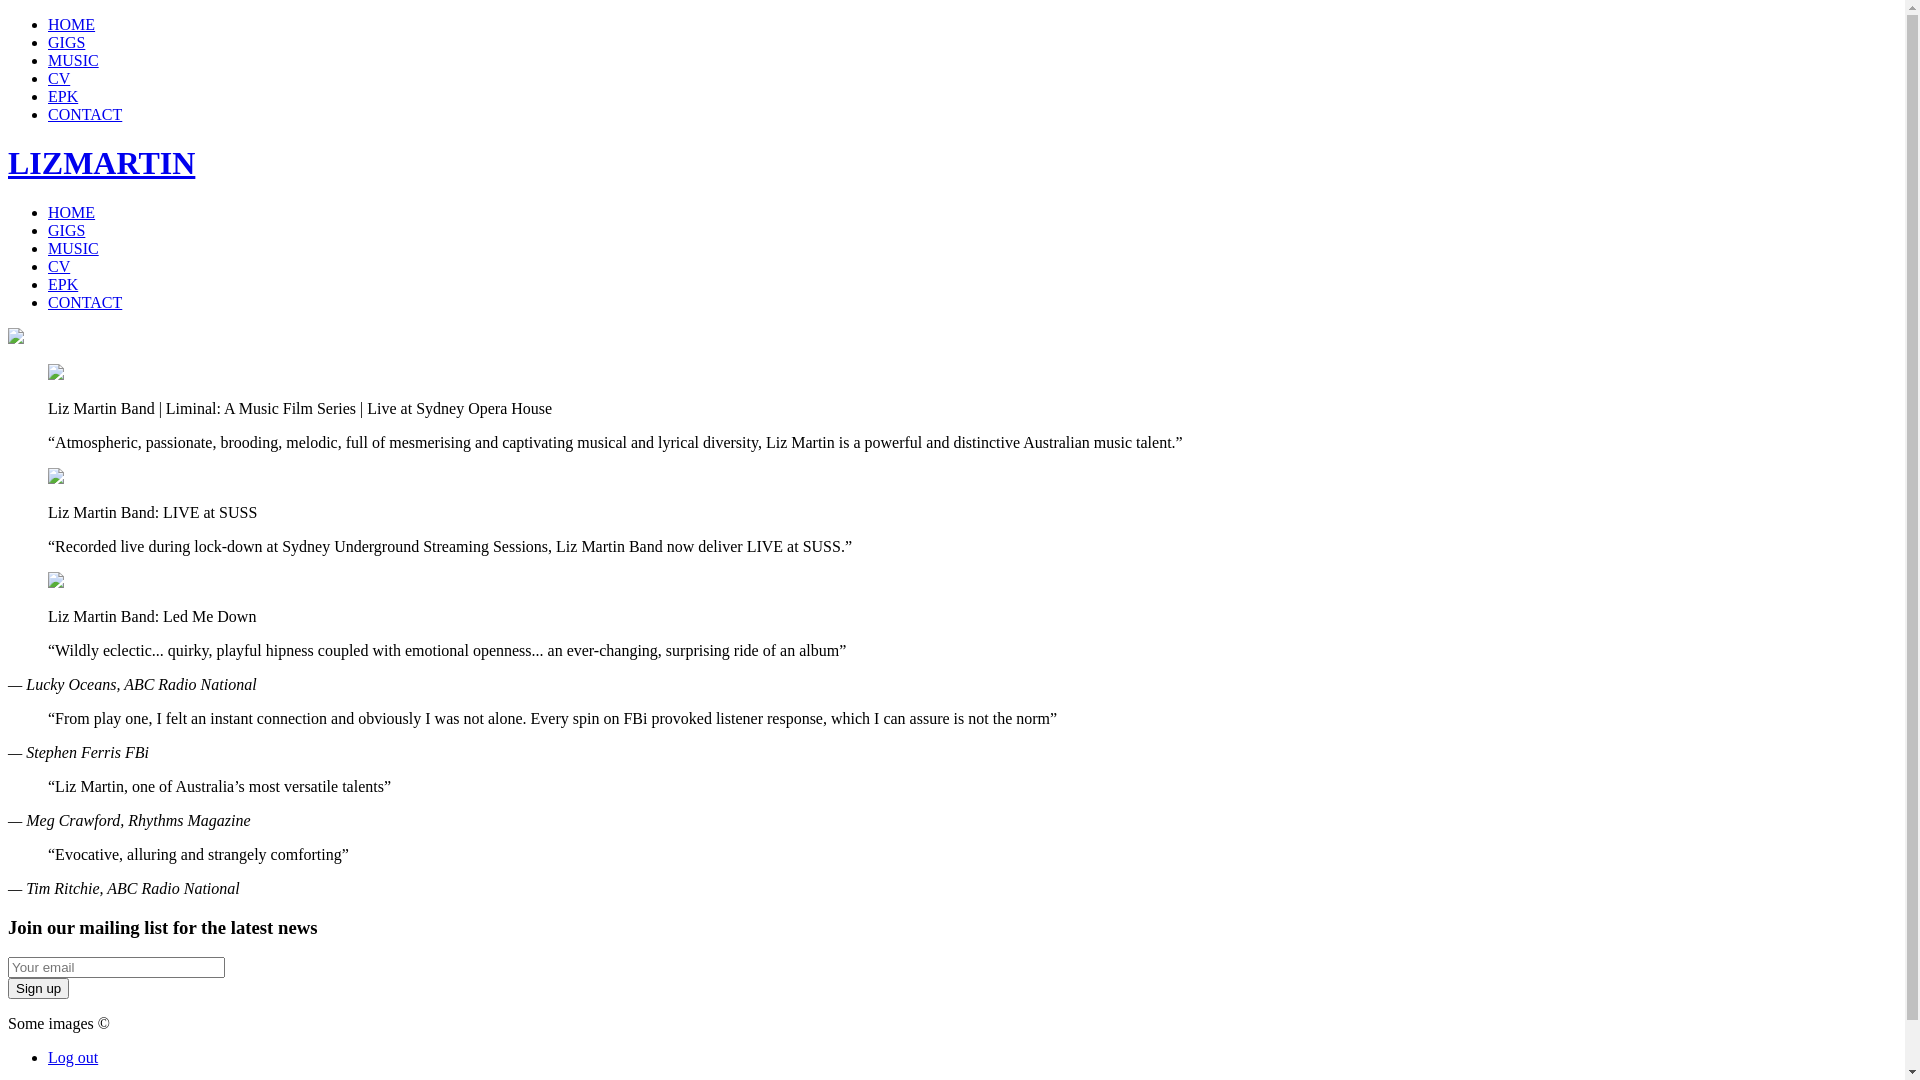  I want to click on CV, so click(59, 266).